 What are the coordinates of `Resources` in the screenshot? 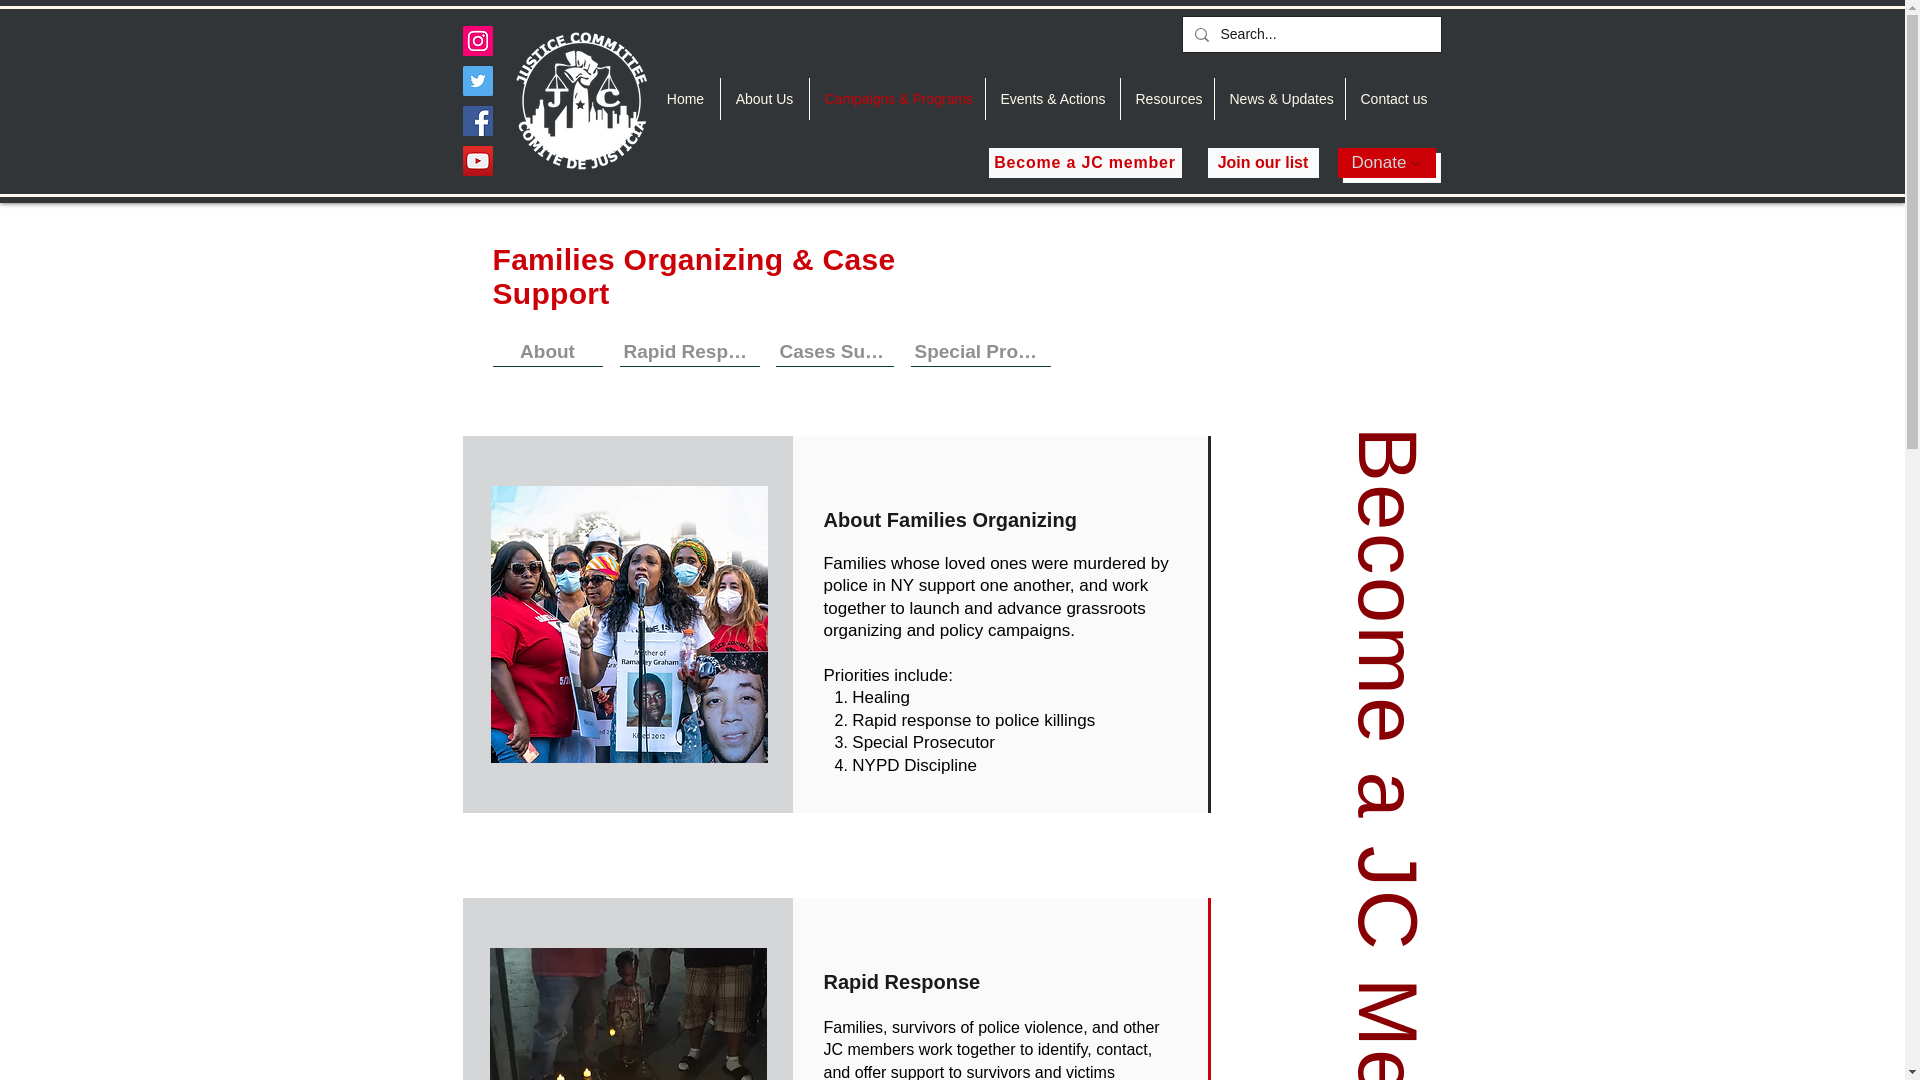 It's located at (1166, 98).